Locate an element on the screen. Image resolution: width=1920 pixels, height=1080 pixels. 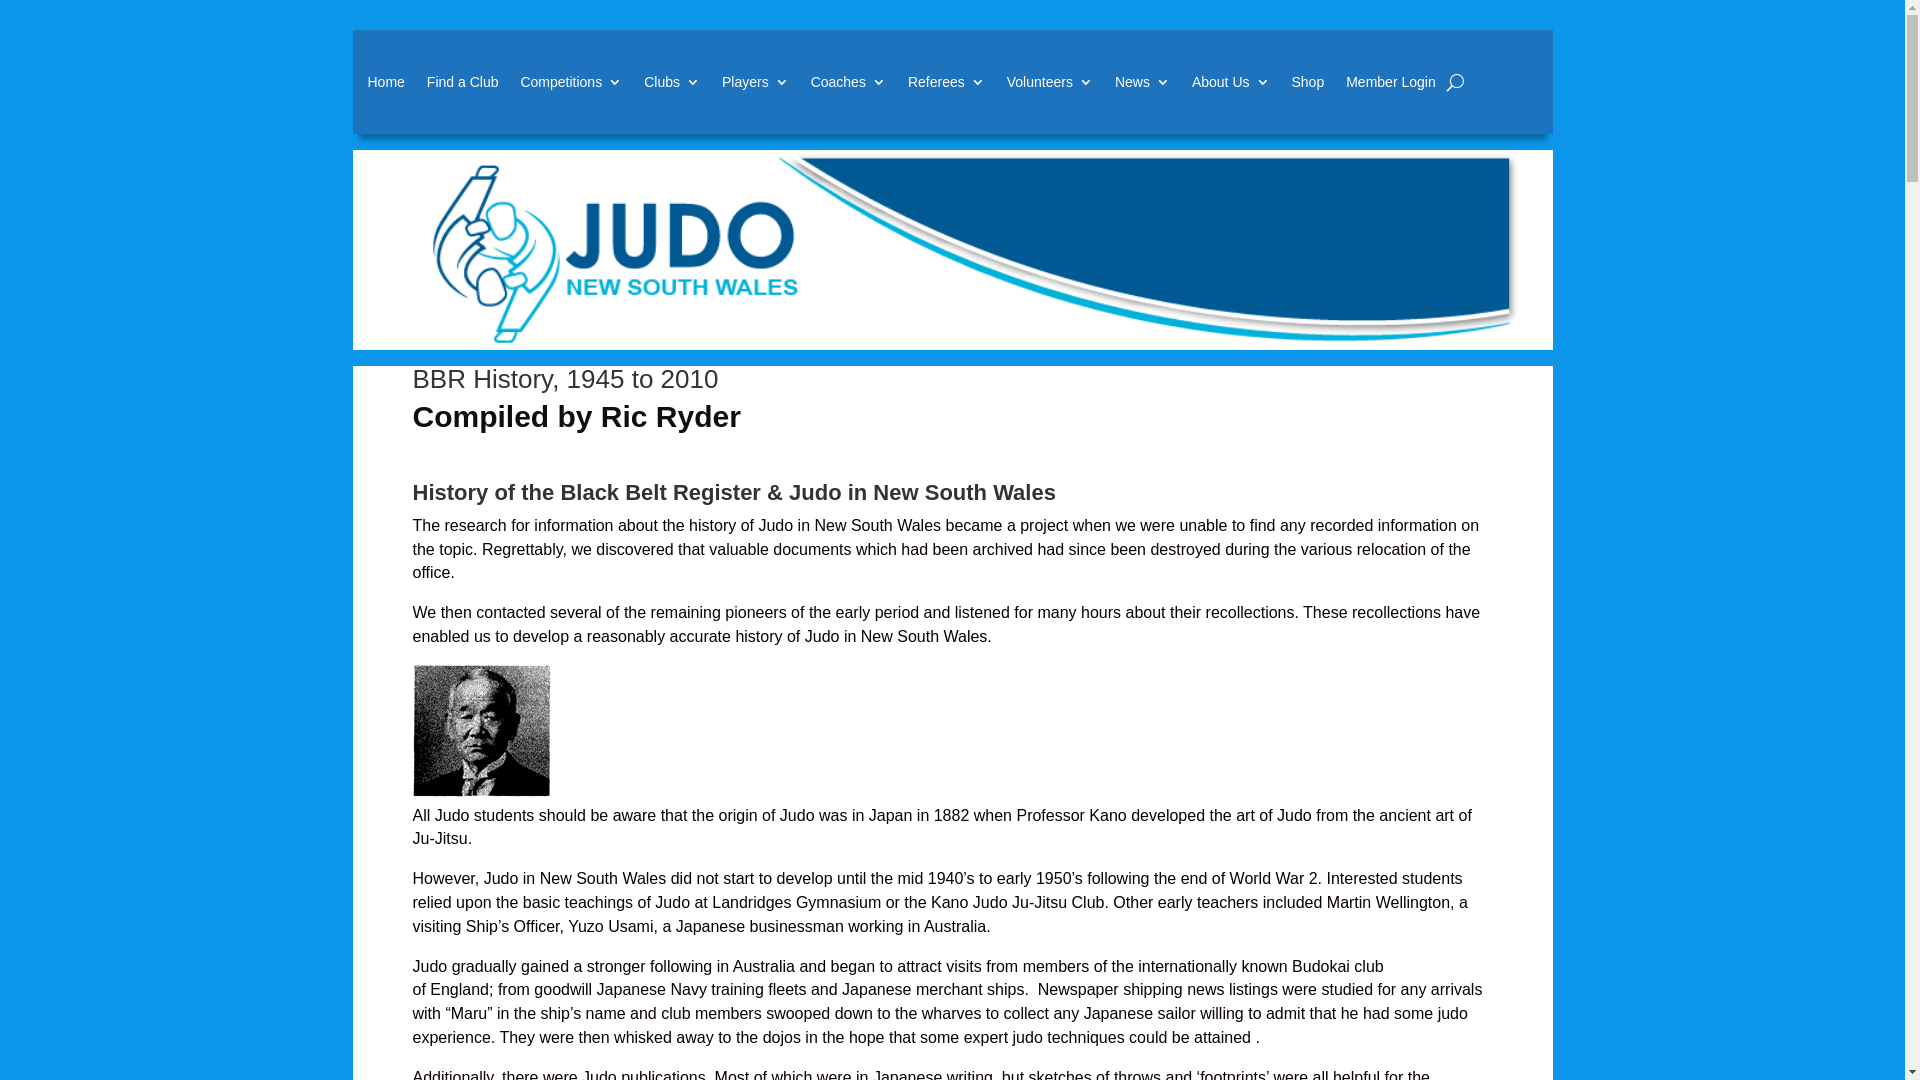
Find a Club is located at coordinates (463, 82).